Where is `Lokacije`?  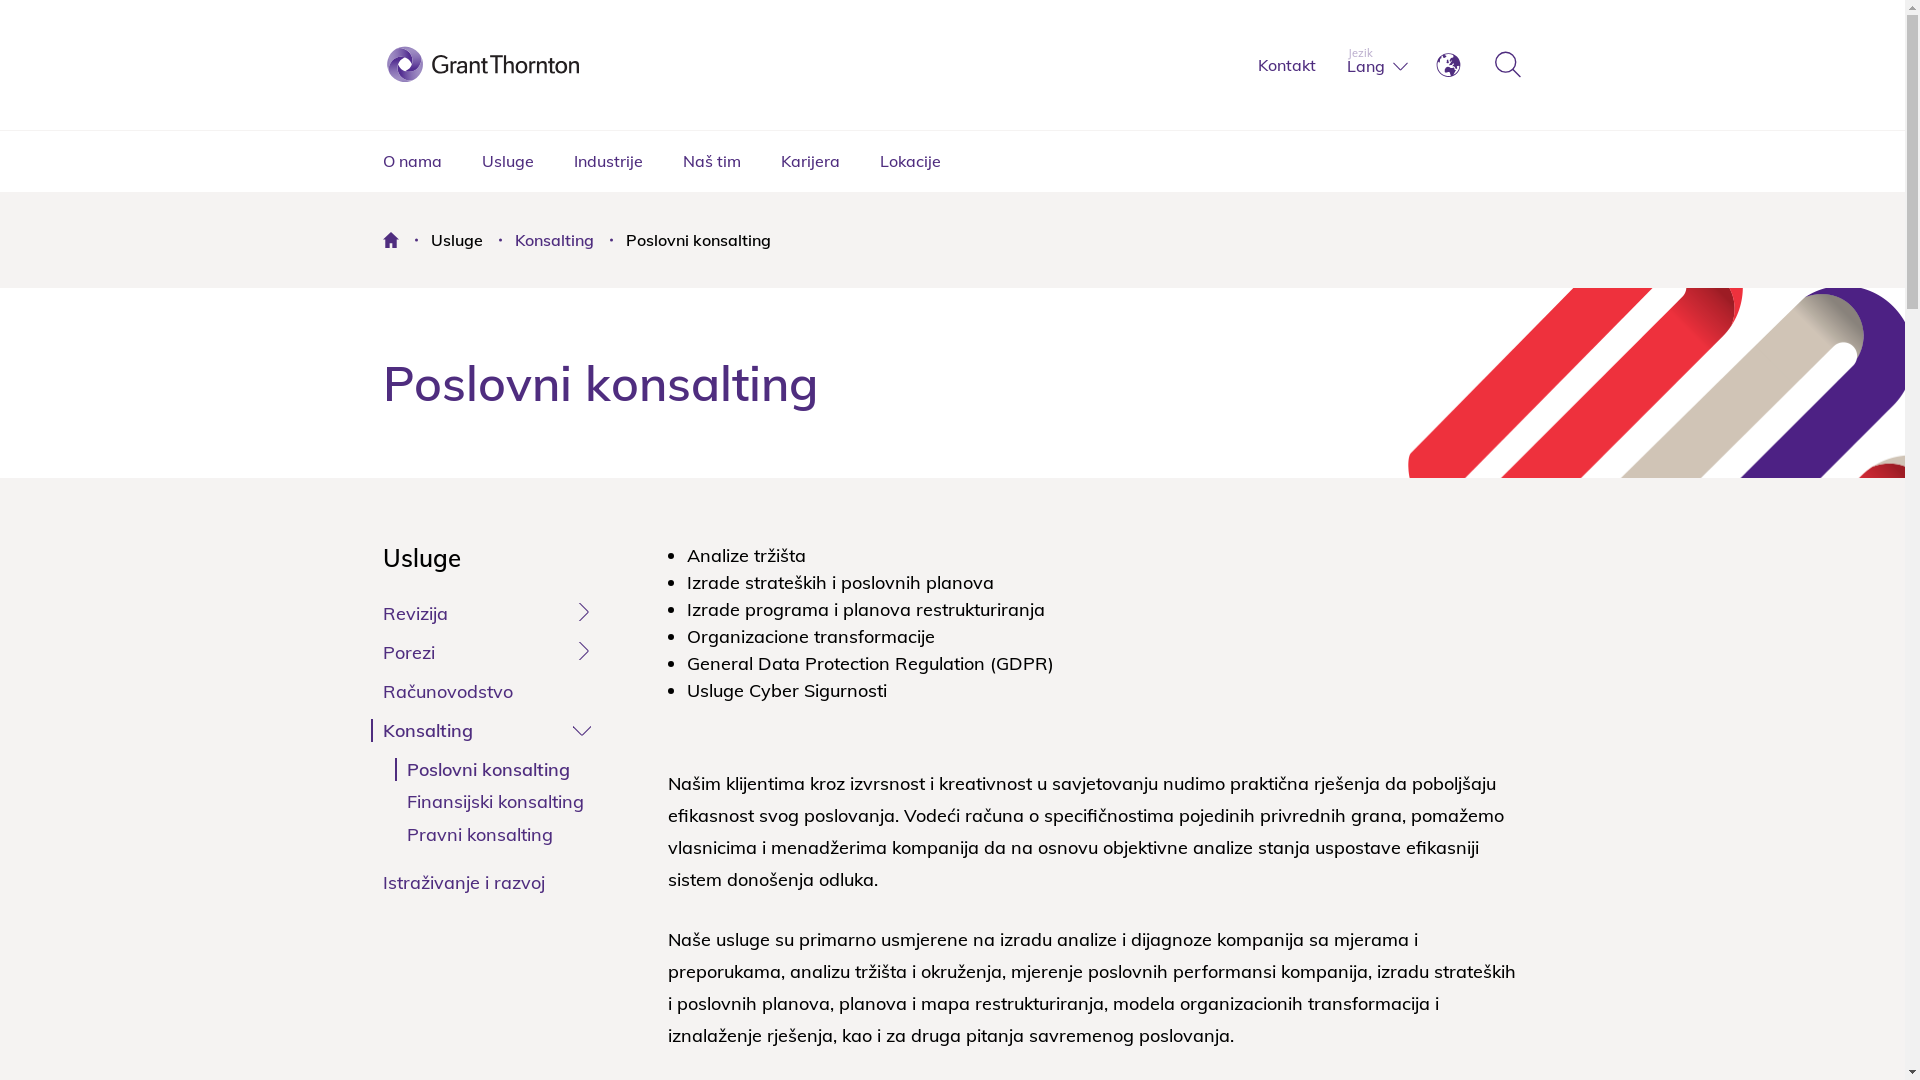 Lokacije is located at coordinates (910, 161).